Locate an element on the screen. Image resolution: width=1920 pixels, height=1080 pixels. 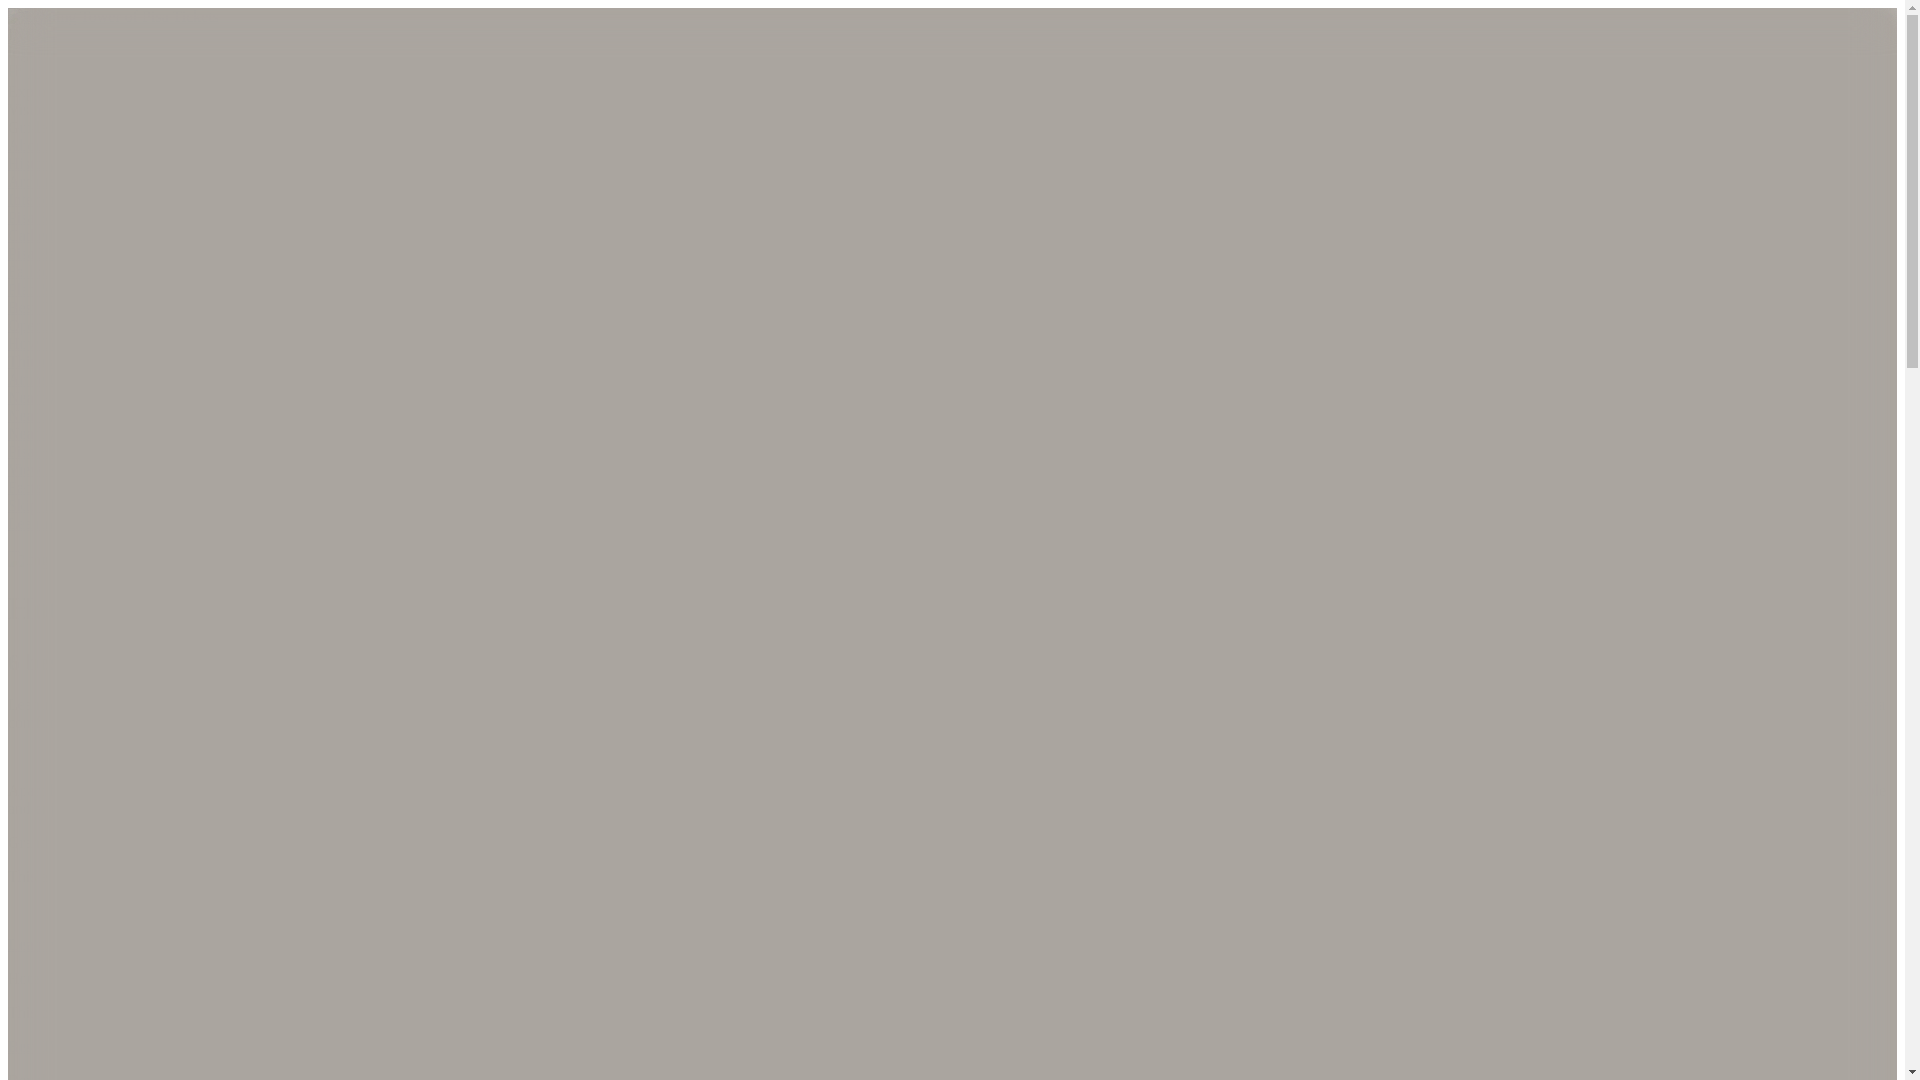
Pisa Height is located at coordinates (44, 451).